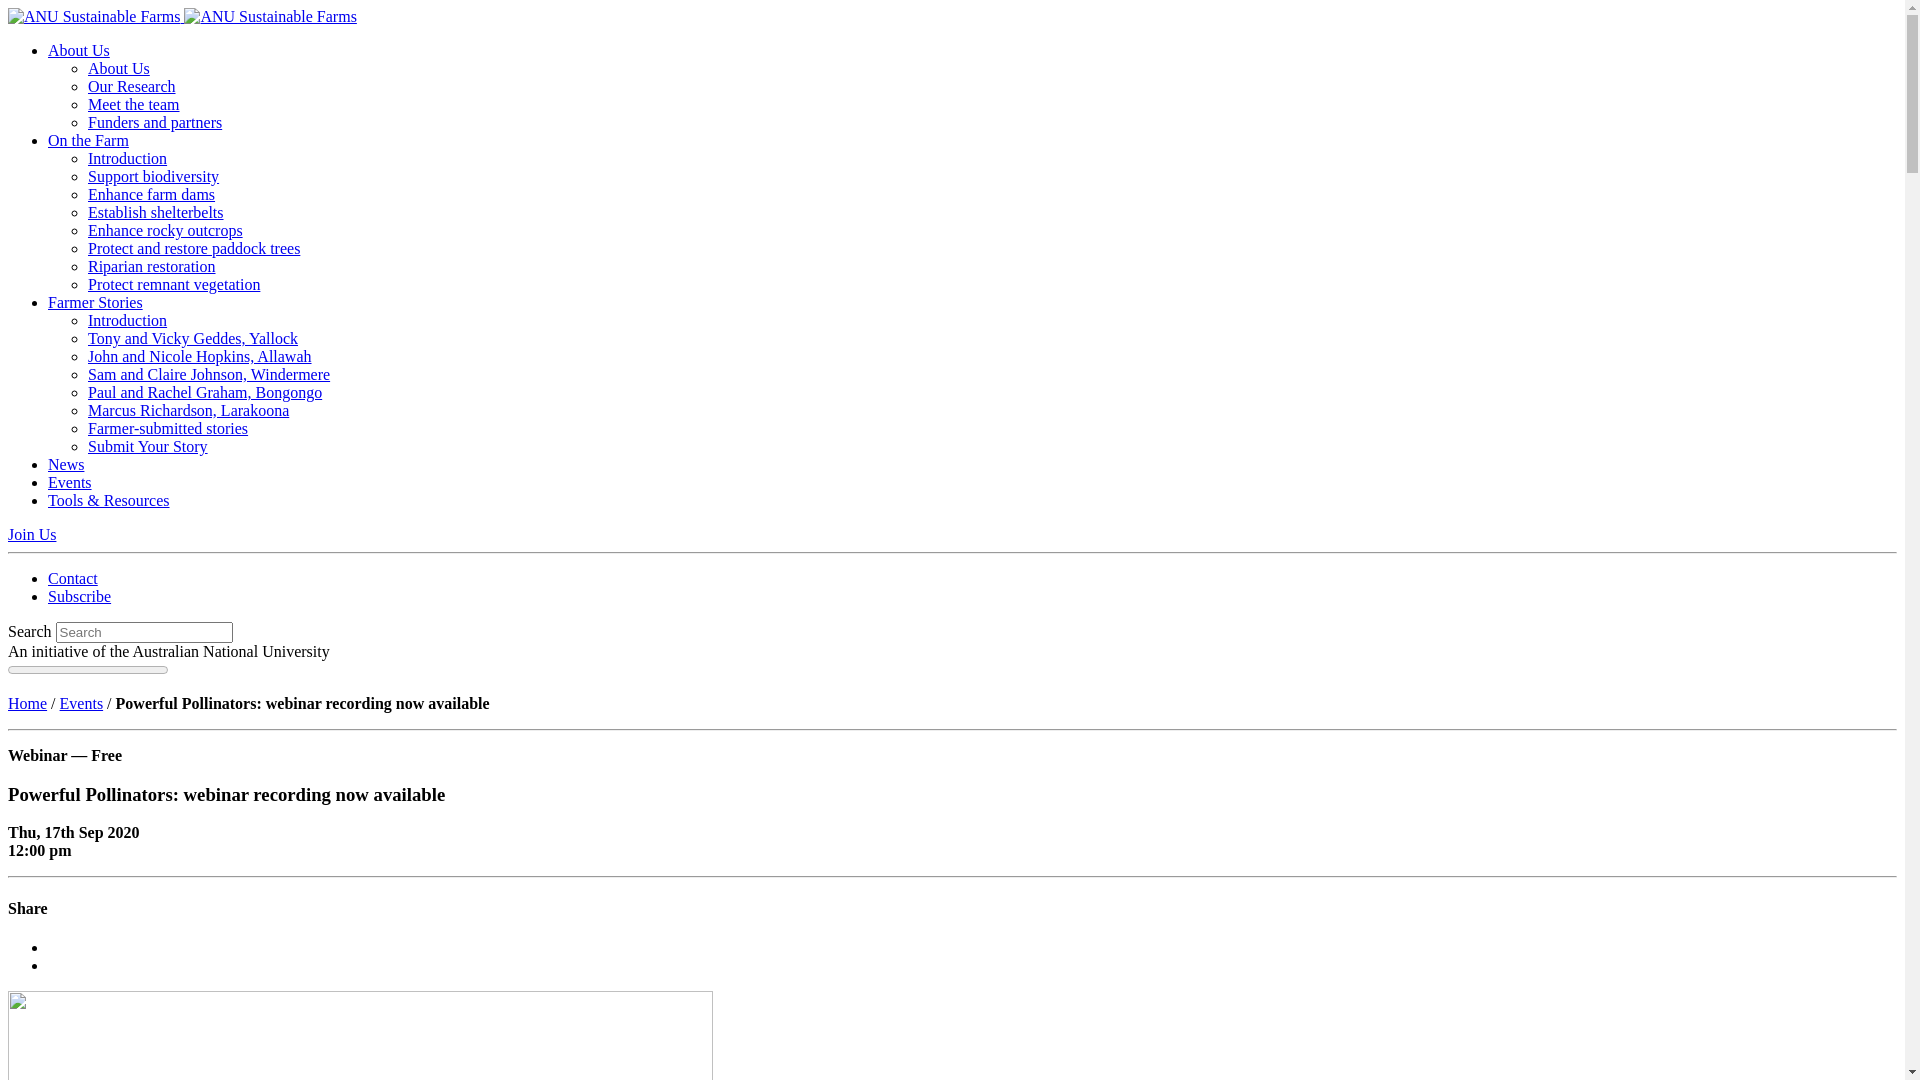 This screenshot has height=1080, width=1920. Describe the element at coordinates (66, 464) in the screenshot. I see `News` at that location.